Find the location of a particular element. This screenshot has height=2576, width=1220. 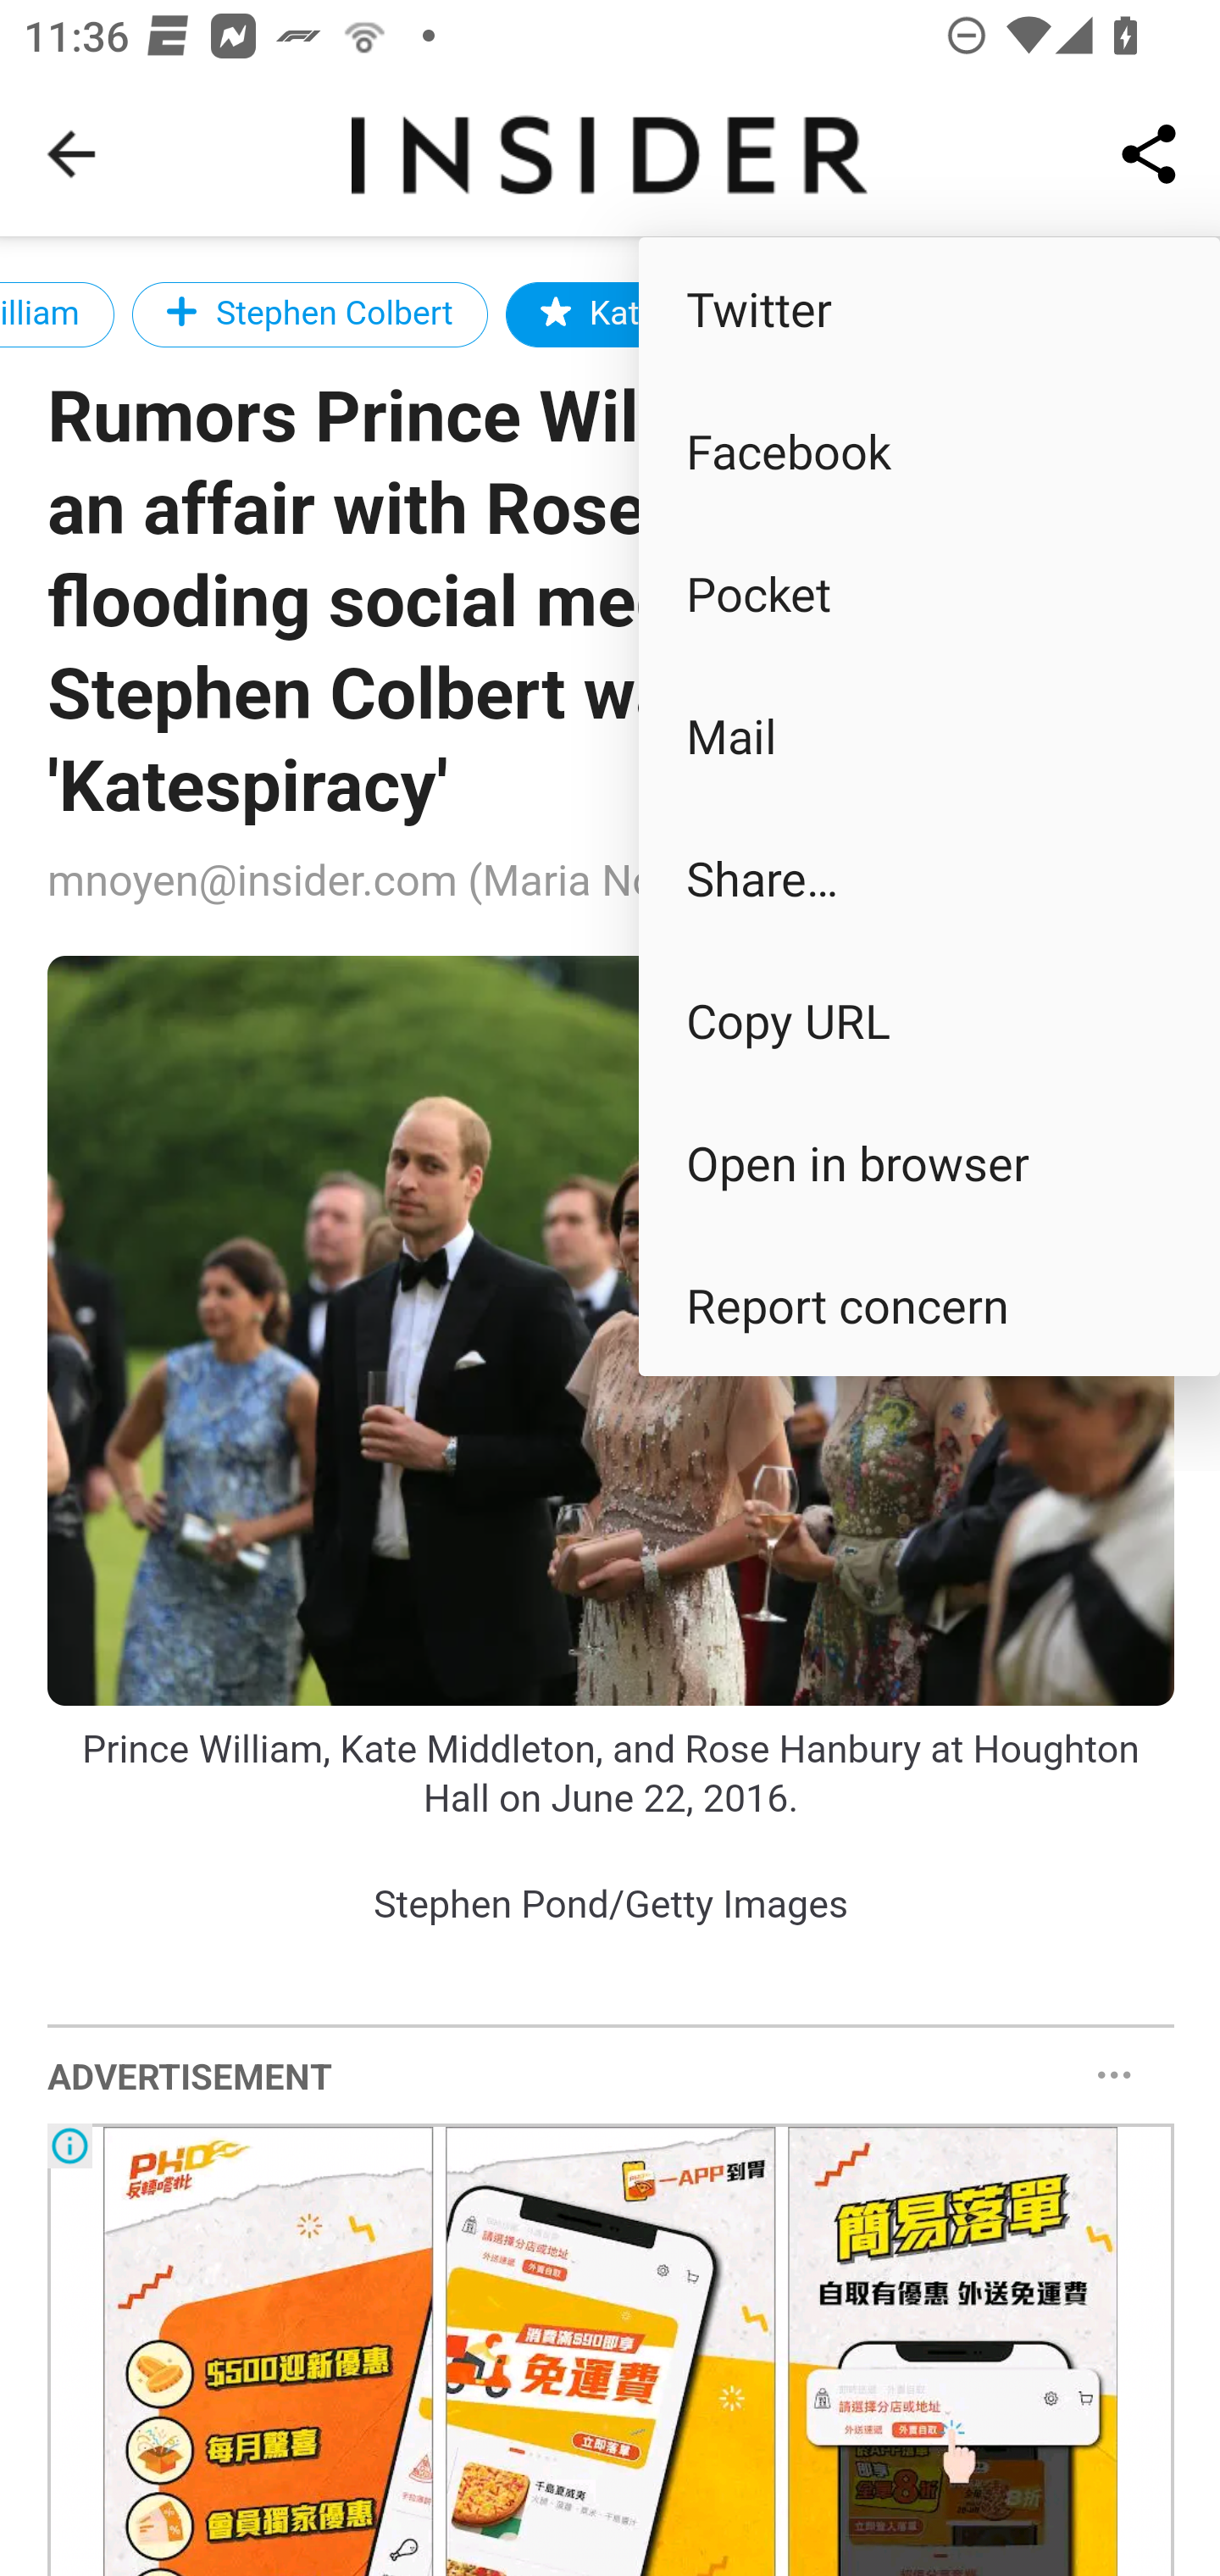

Share… is located at coordinates (929, 876).